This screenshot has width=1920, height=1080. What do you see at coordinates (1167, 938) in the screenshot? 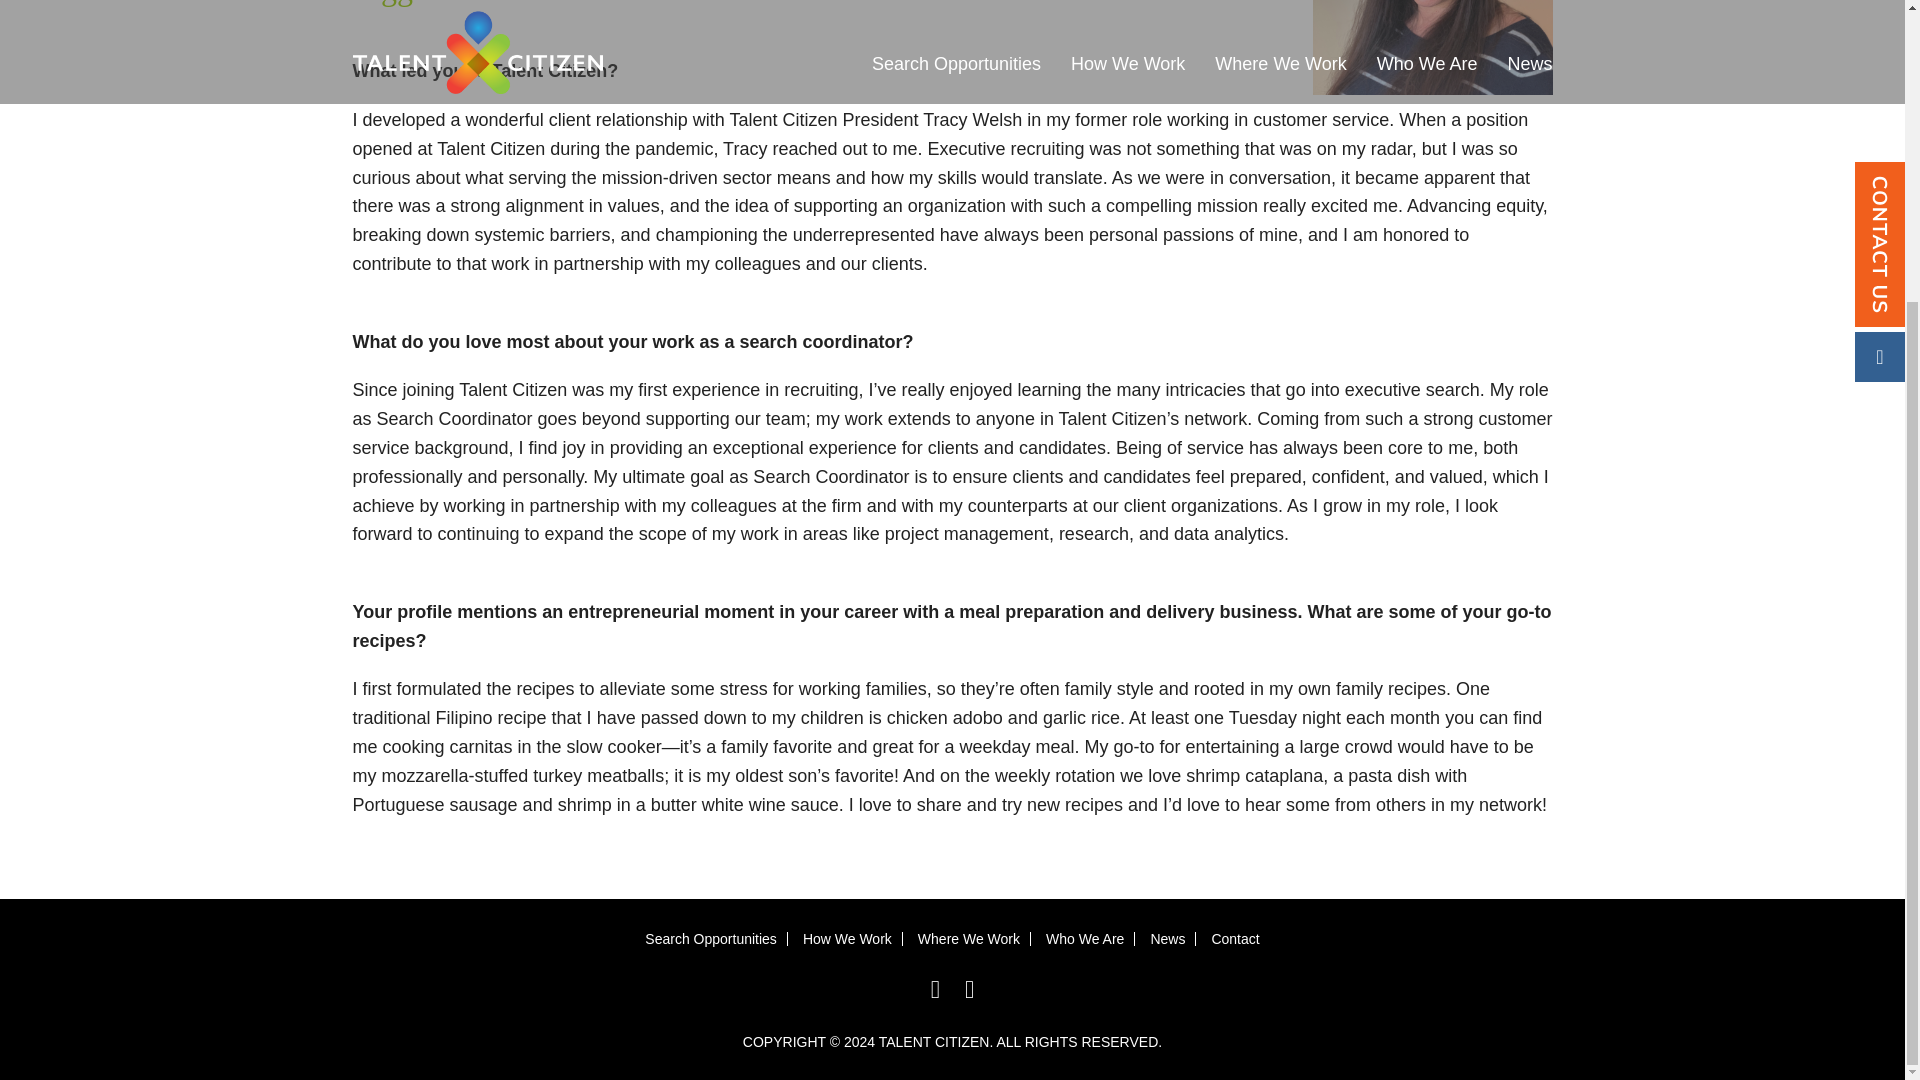
I see `News` at bounding box center [1167, 938].